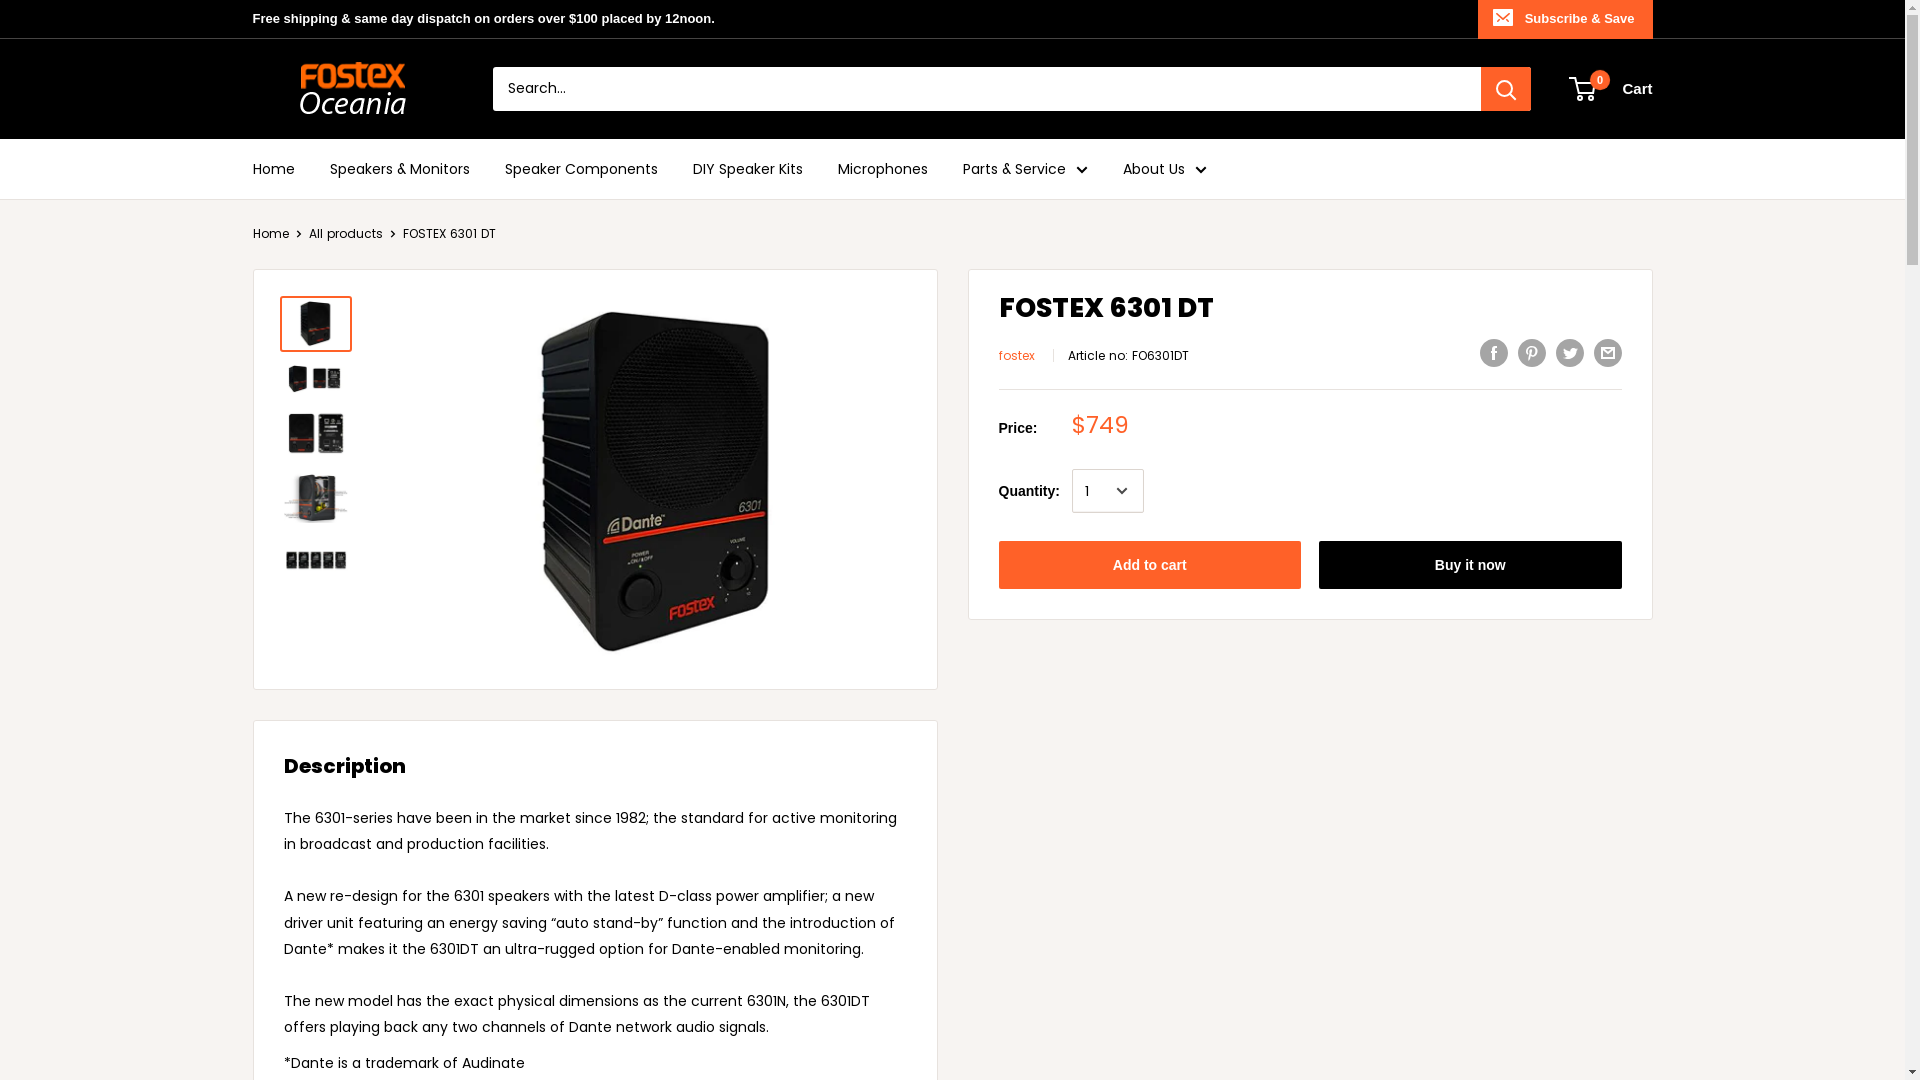  I want to click on Buy it now, so click(1470, 565).